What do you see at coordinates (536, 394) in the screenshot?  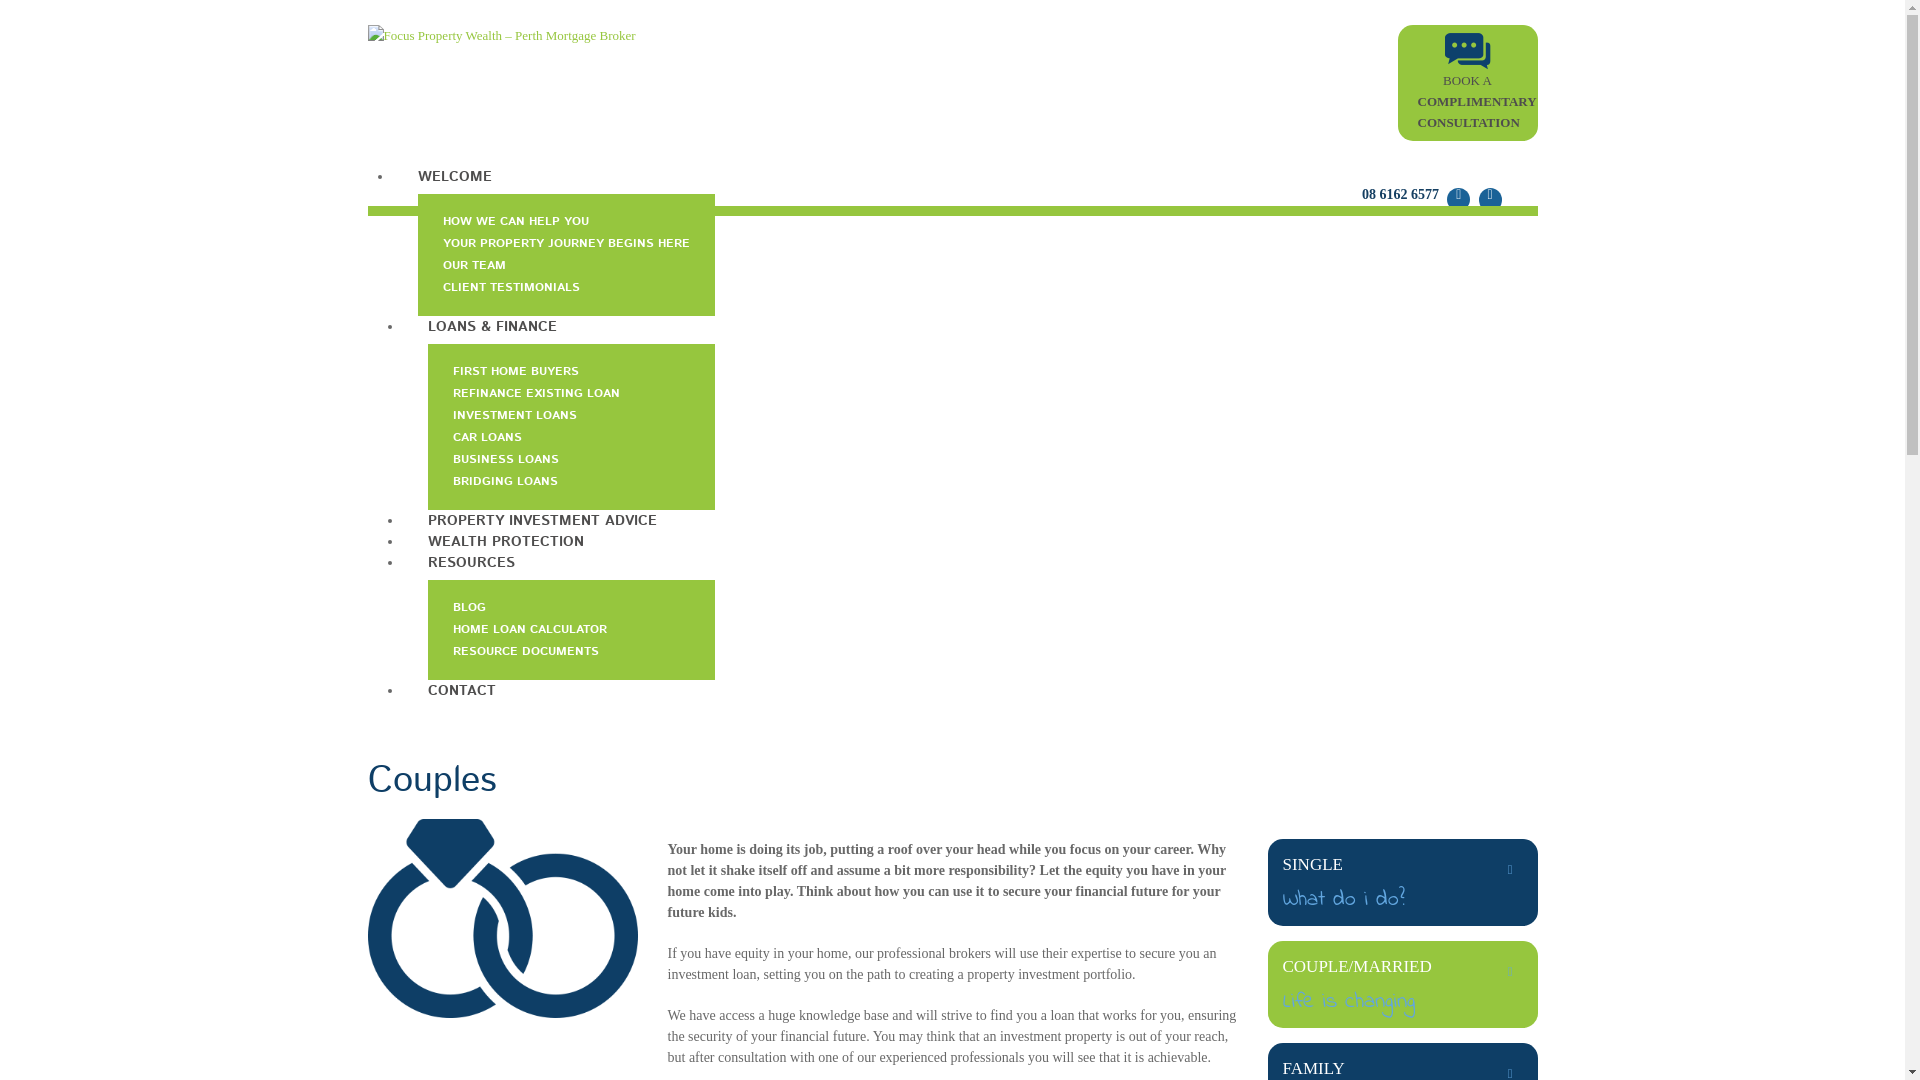 I see `REFINANCE EXISTING LOAN` at bounding box center [536, 394].